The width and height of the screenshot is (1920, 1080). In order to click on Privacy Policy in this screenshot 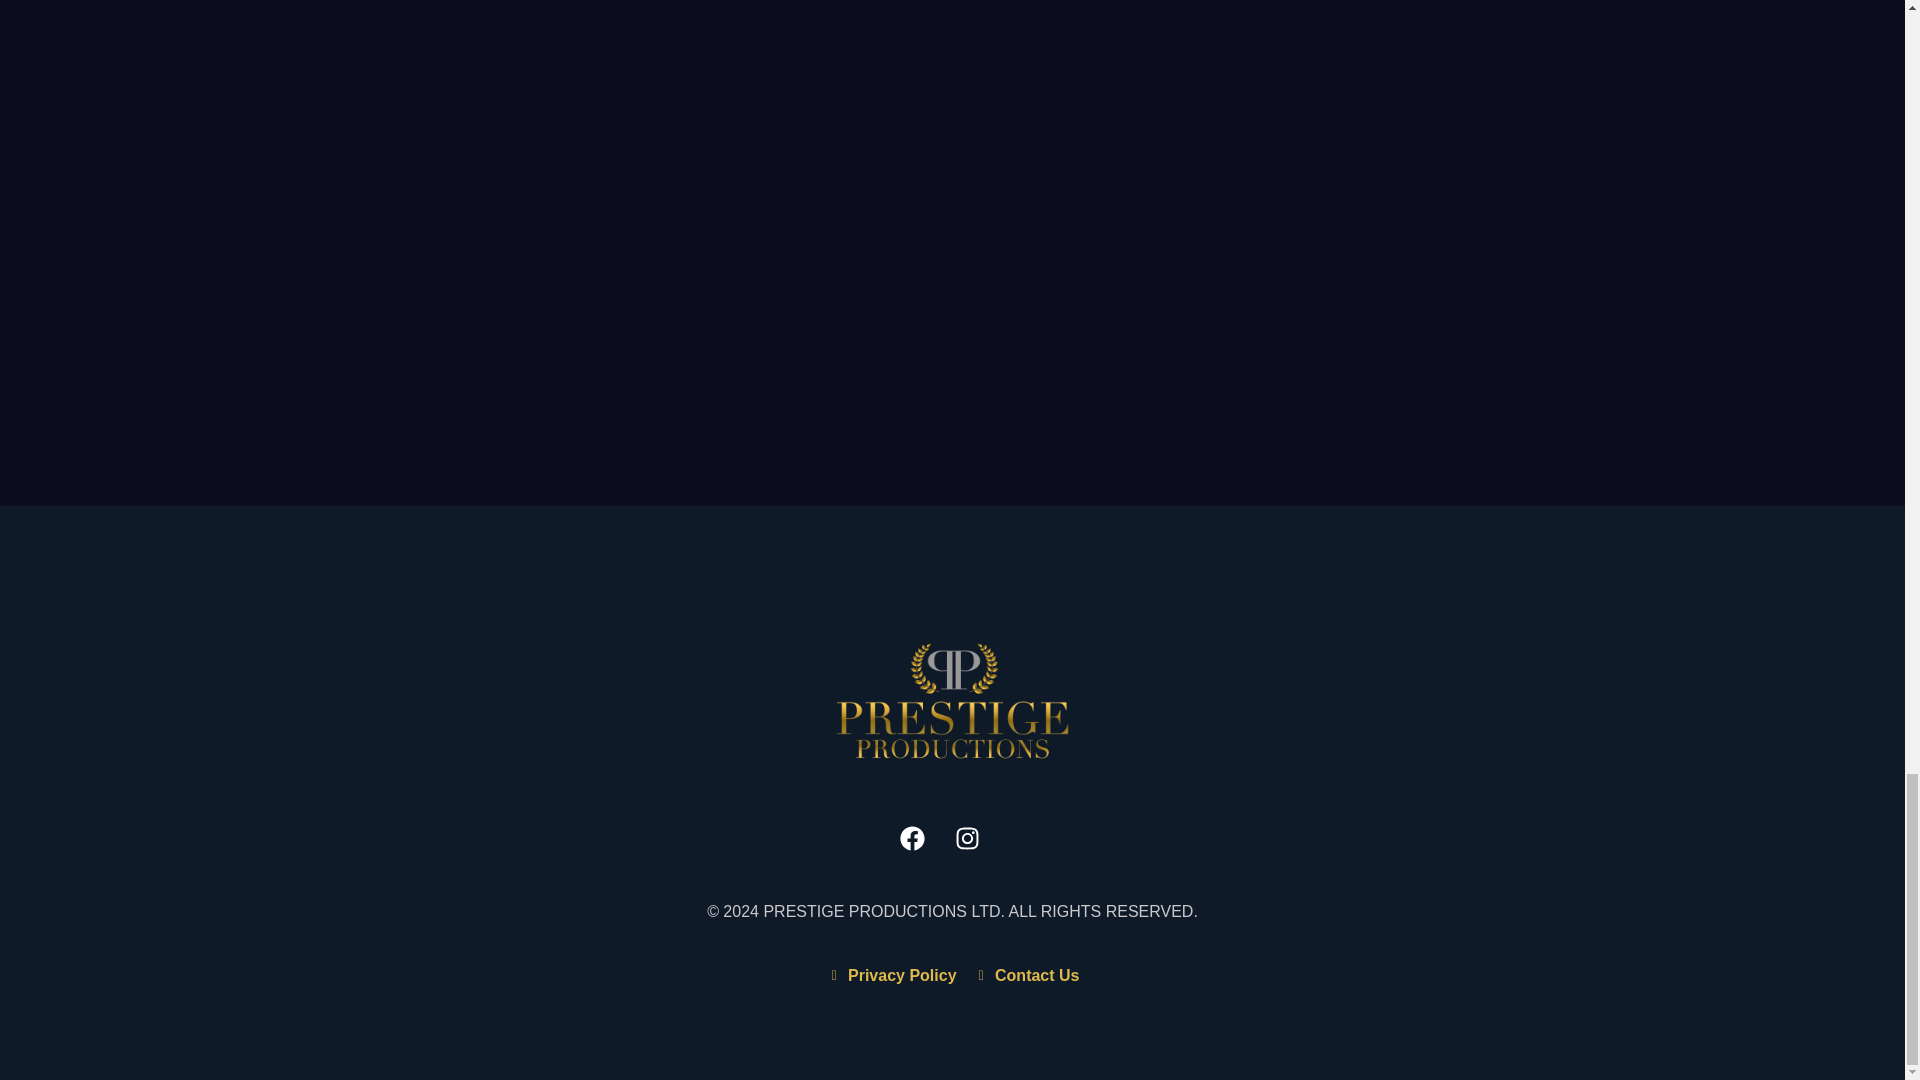, I will do `click(890, 976)`.